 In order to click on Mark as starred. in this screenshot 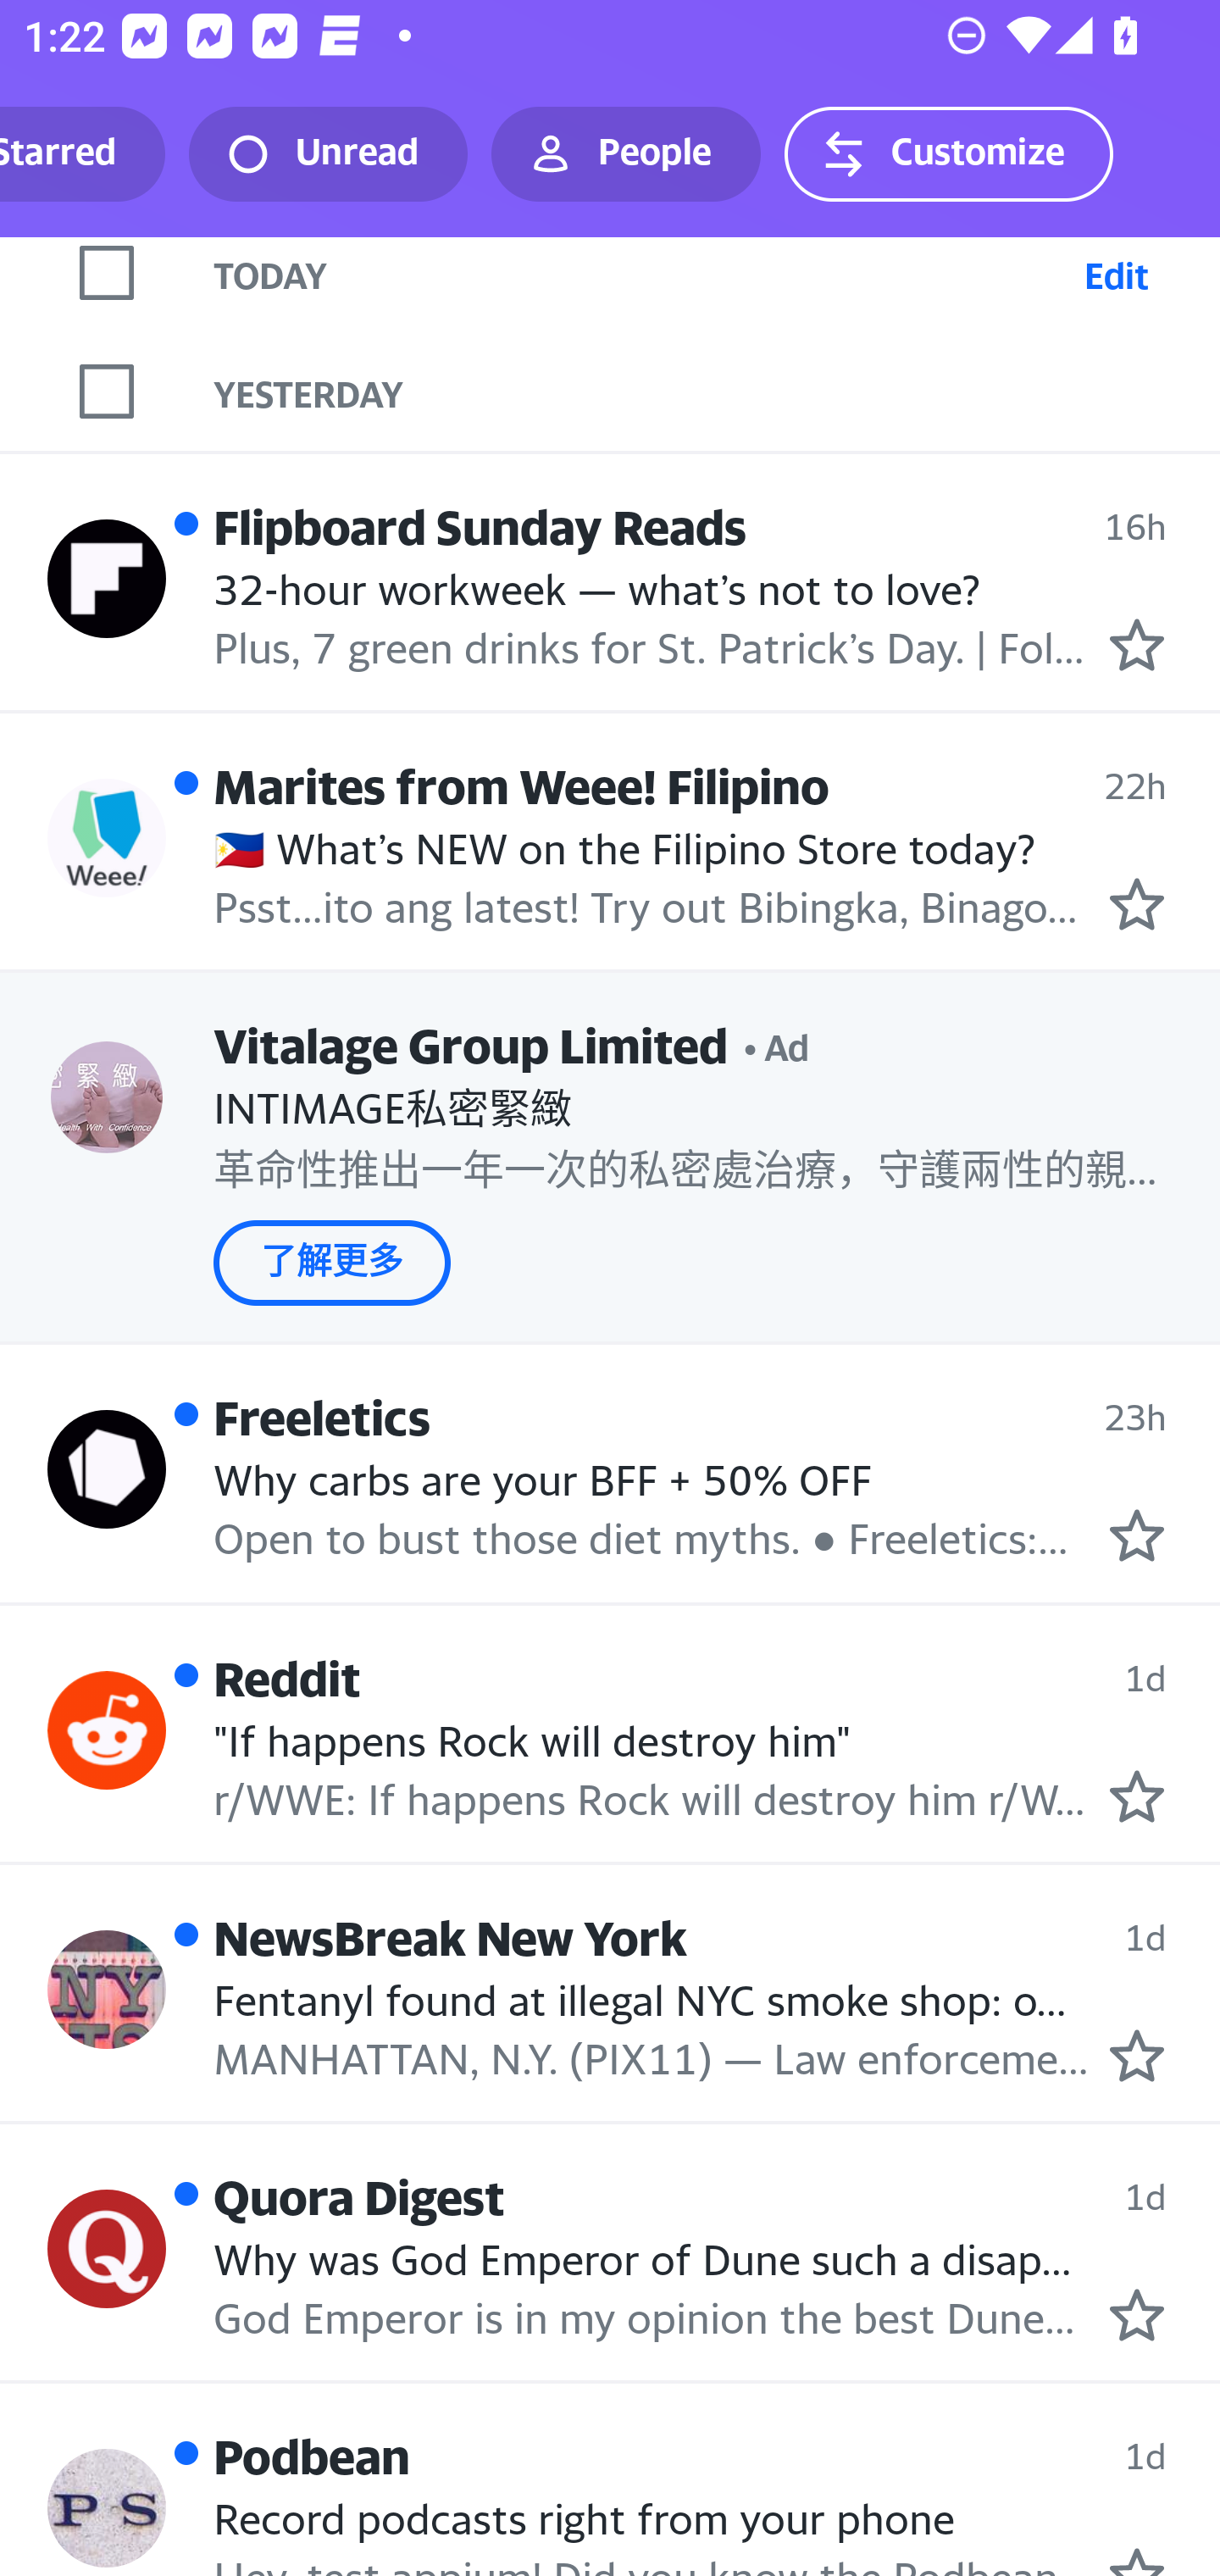, I will do `click(1137, 2057)`.